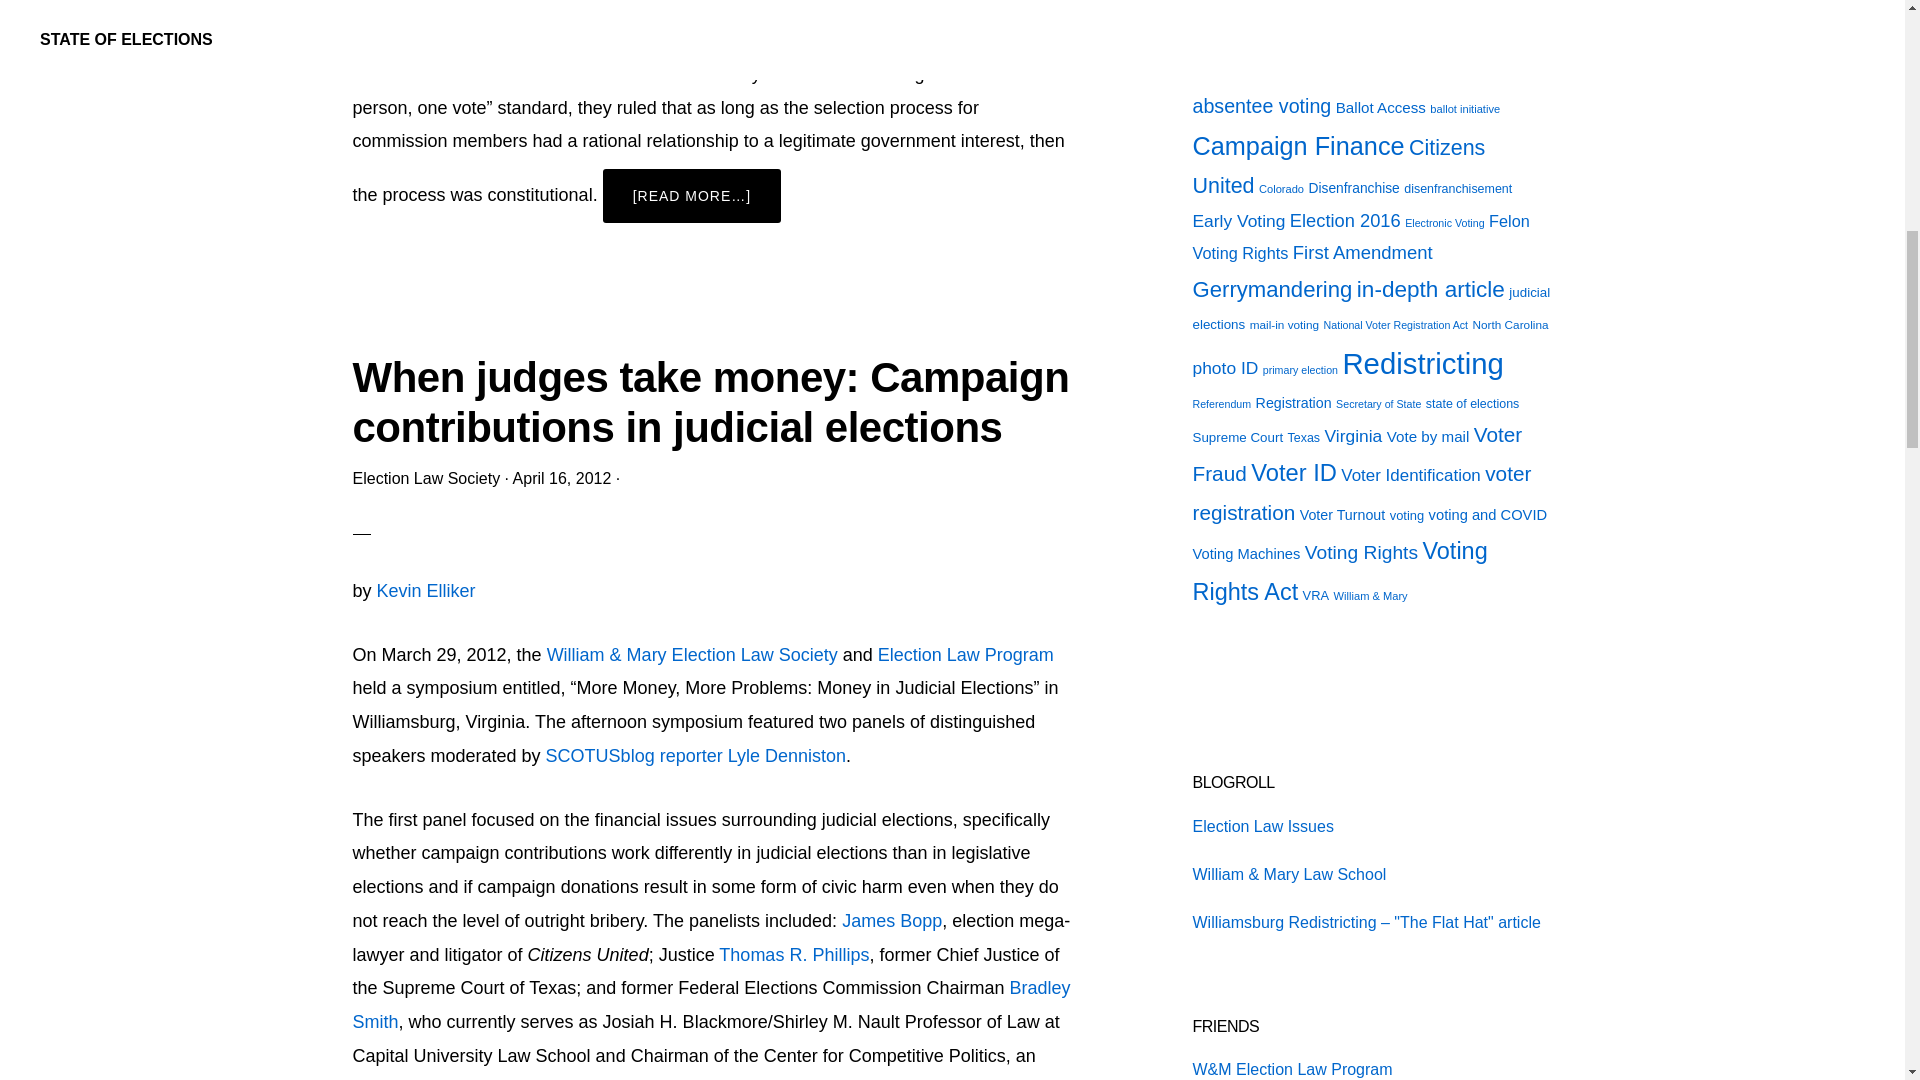  Describe the element at coordinates (696, 756) in the screenshot. I see `SCOTUSblog reporter Lyle Denniston` at that location.